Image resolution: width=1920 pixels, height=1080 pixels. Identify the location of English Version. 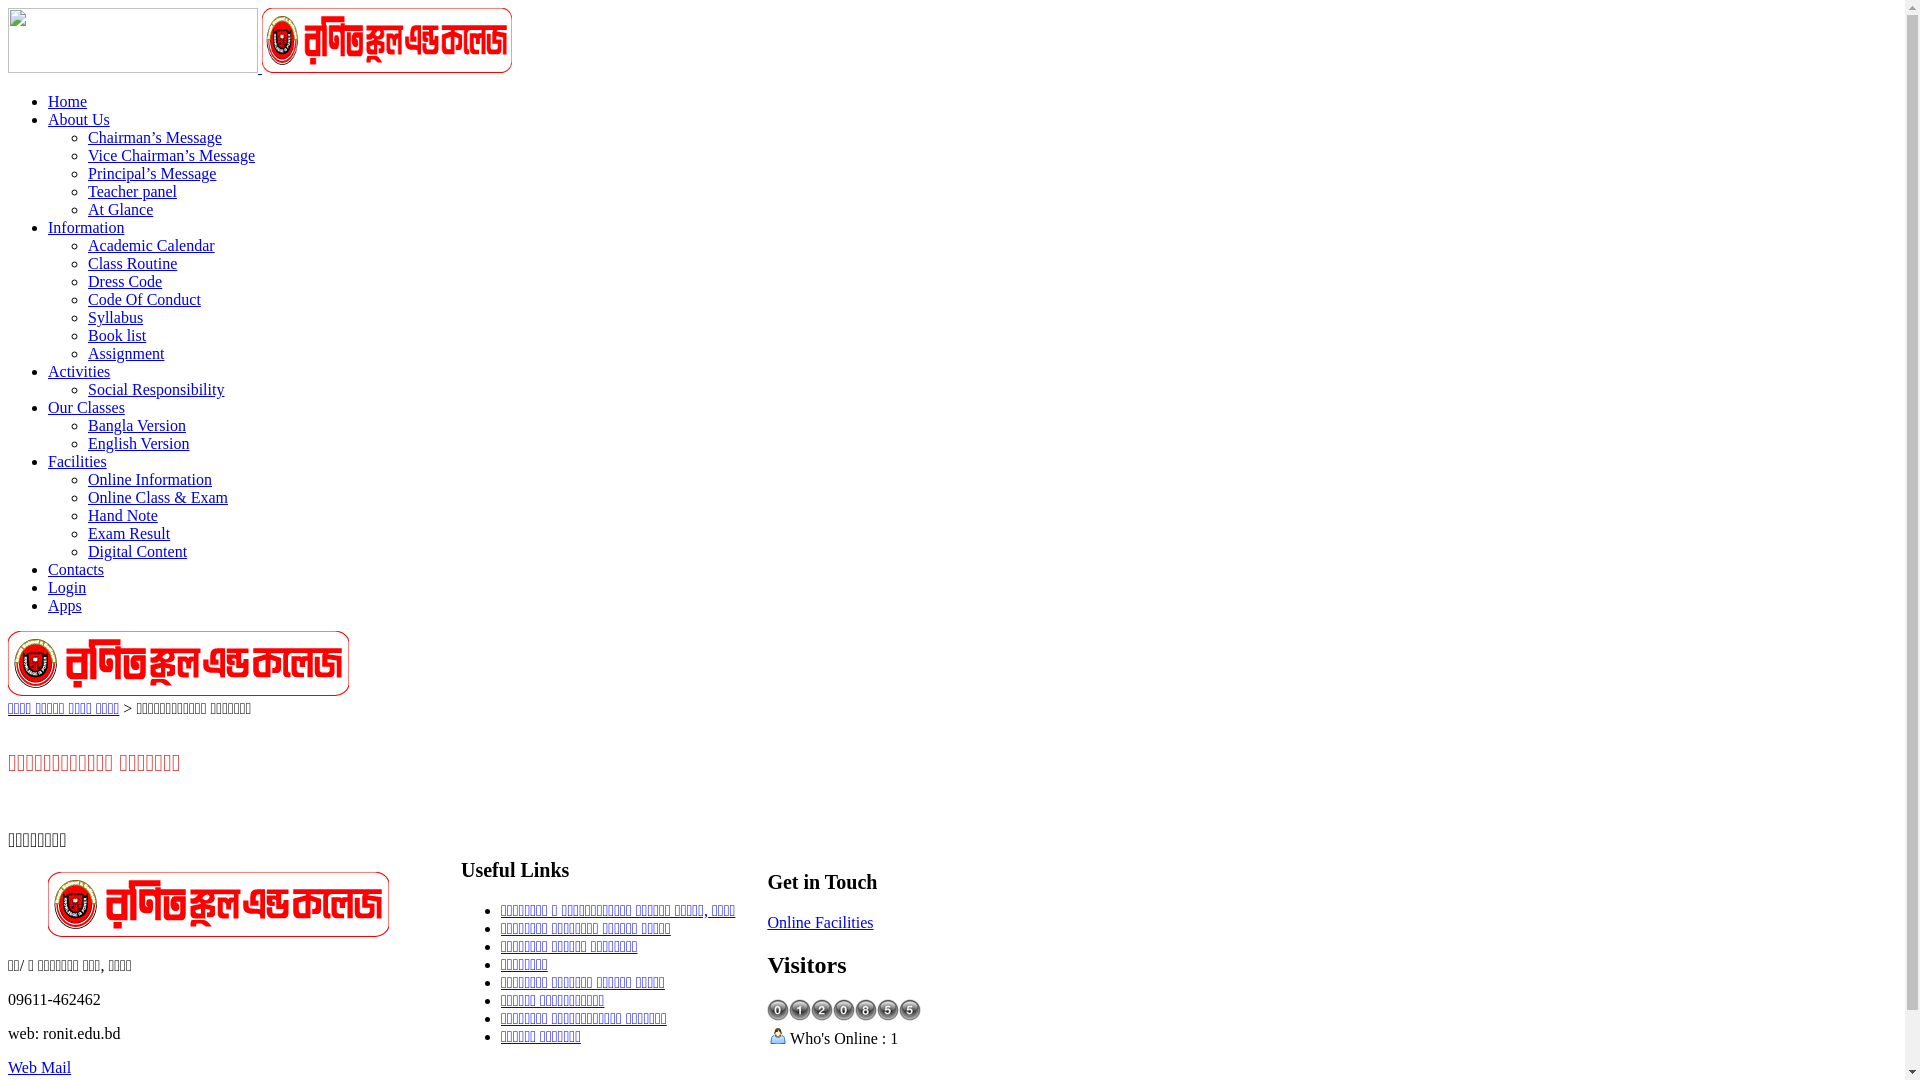
(138, 444).